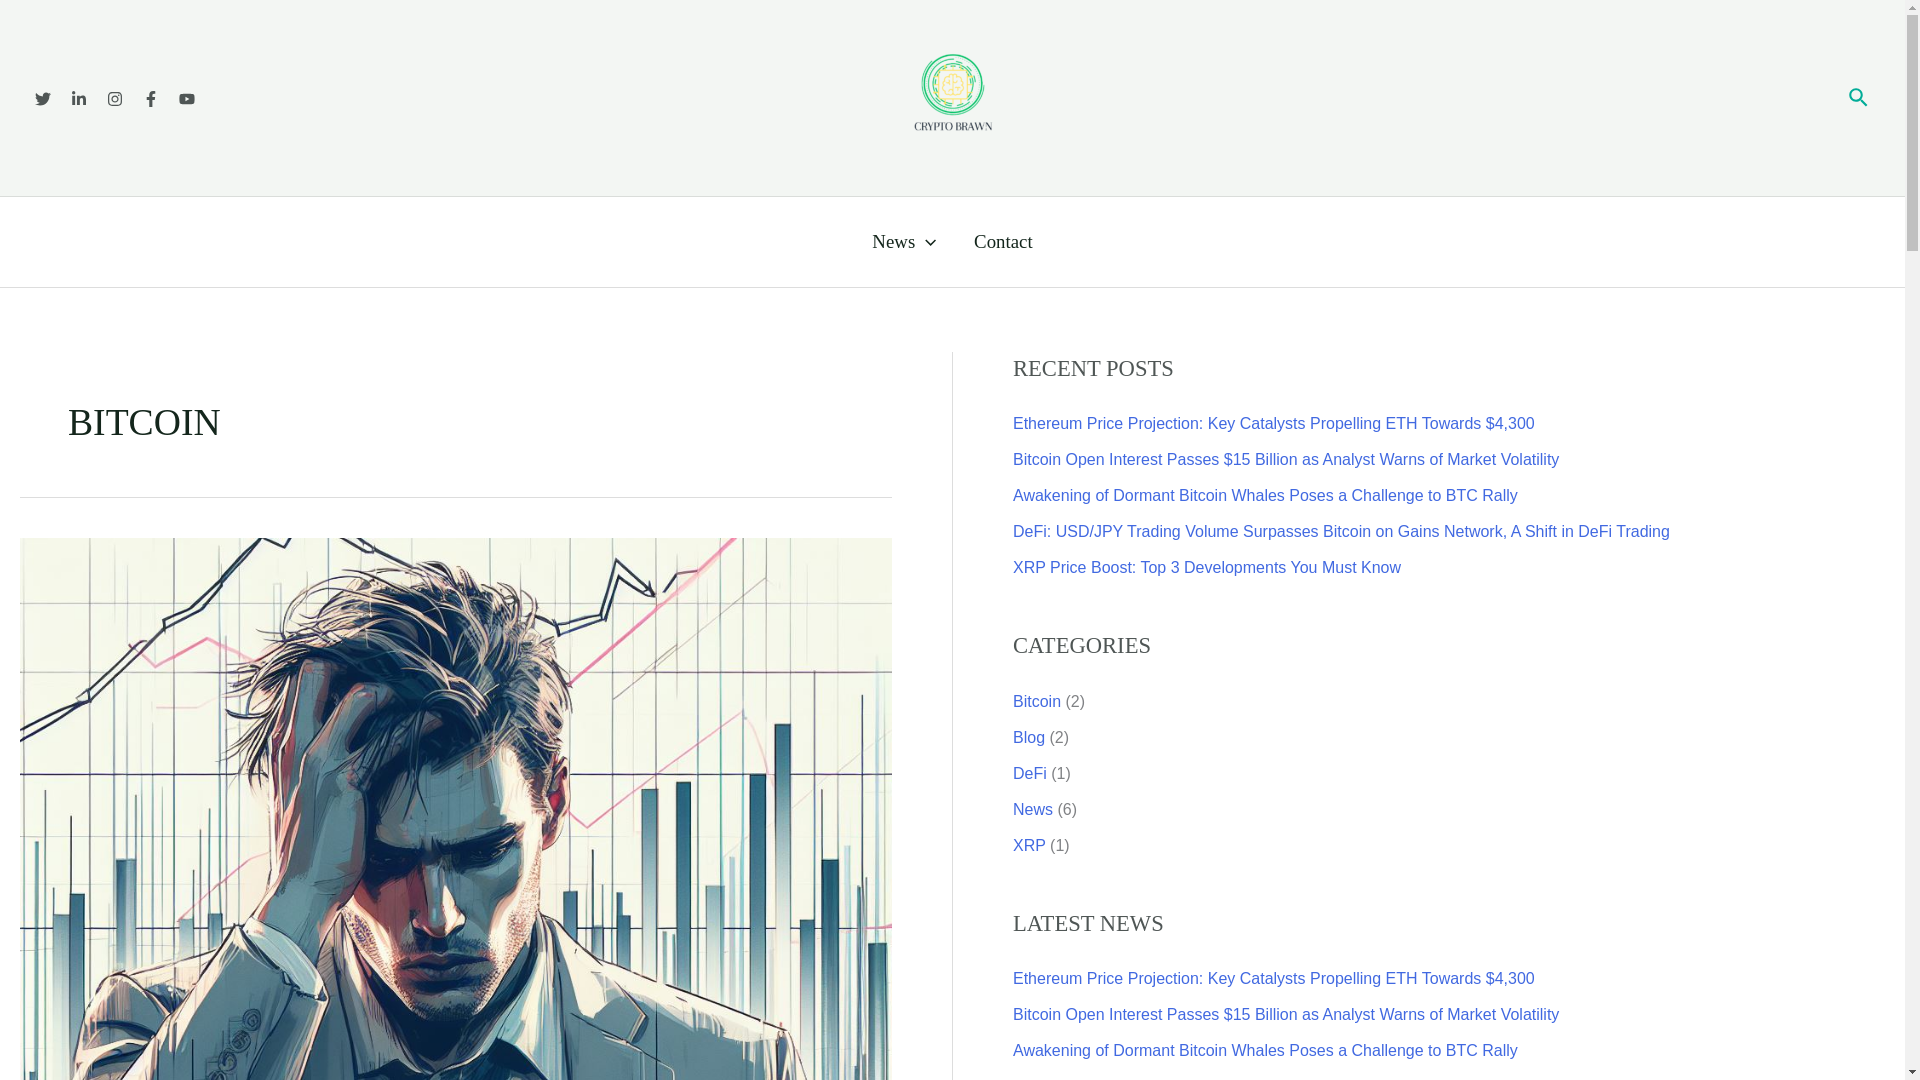  I want to click on XRP, so click(1030, 846).